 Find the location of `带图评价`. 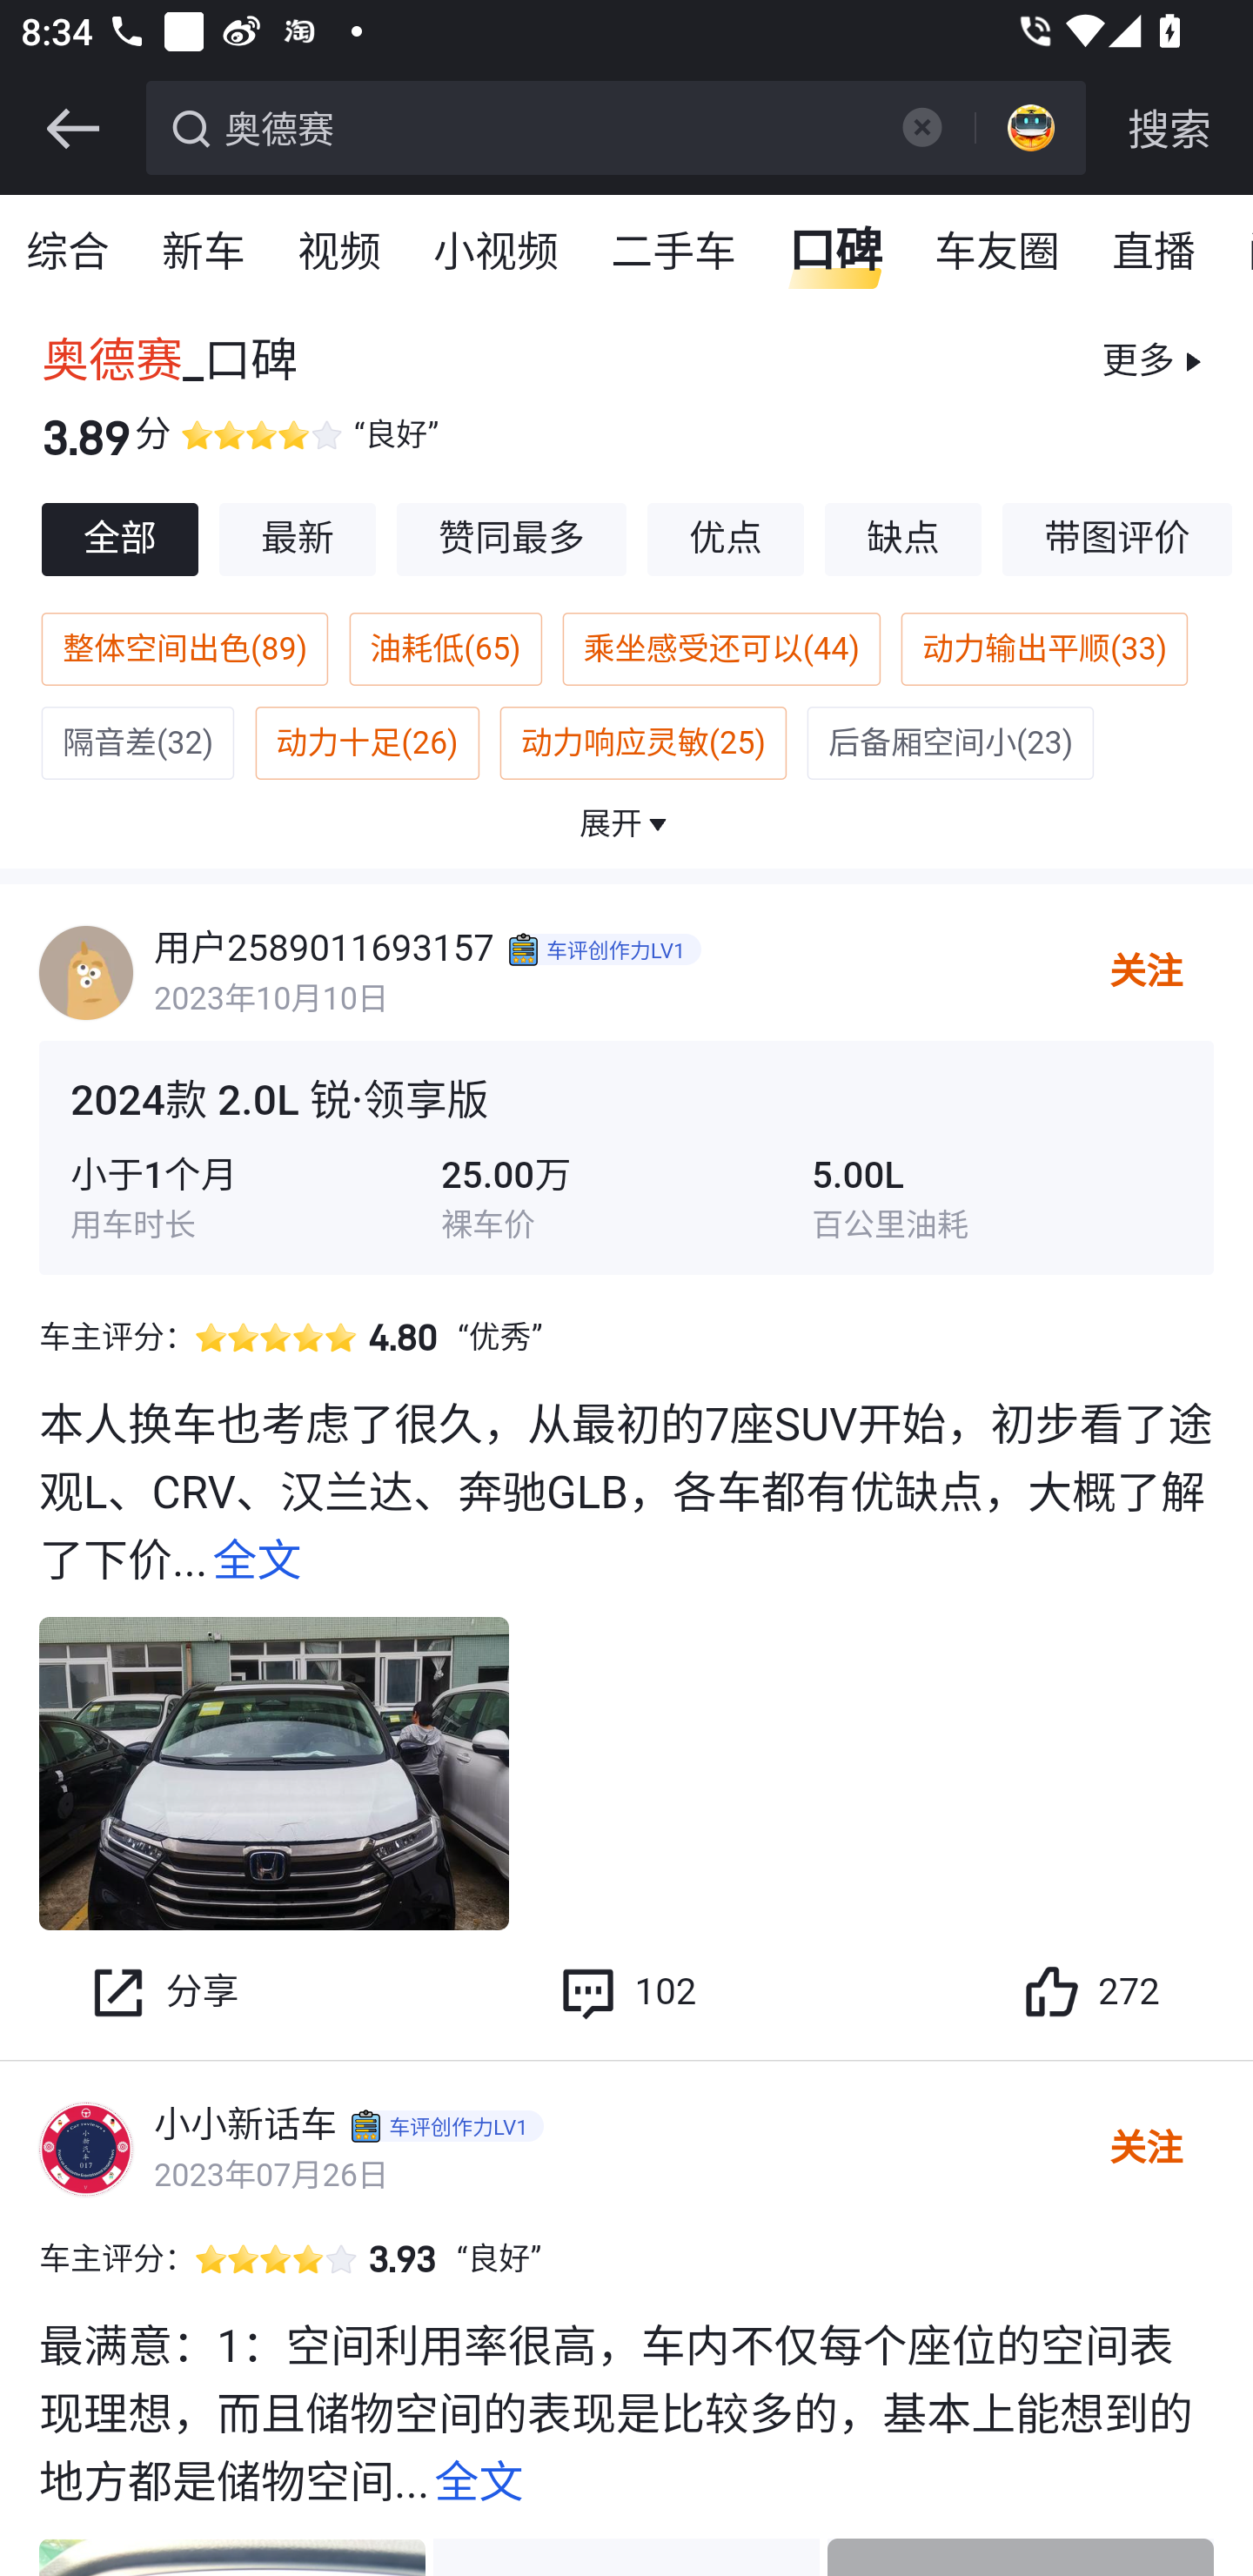

带图评价 is located at coordinates (1118, 540).